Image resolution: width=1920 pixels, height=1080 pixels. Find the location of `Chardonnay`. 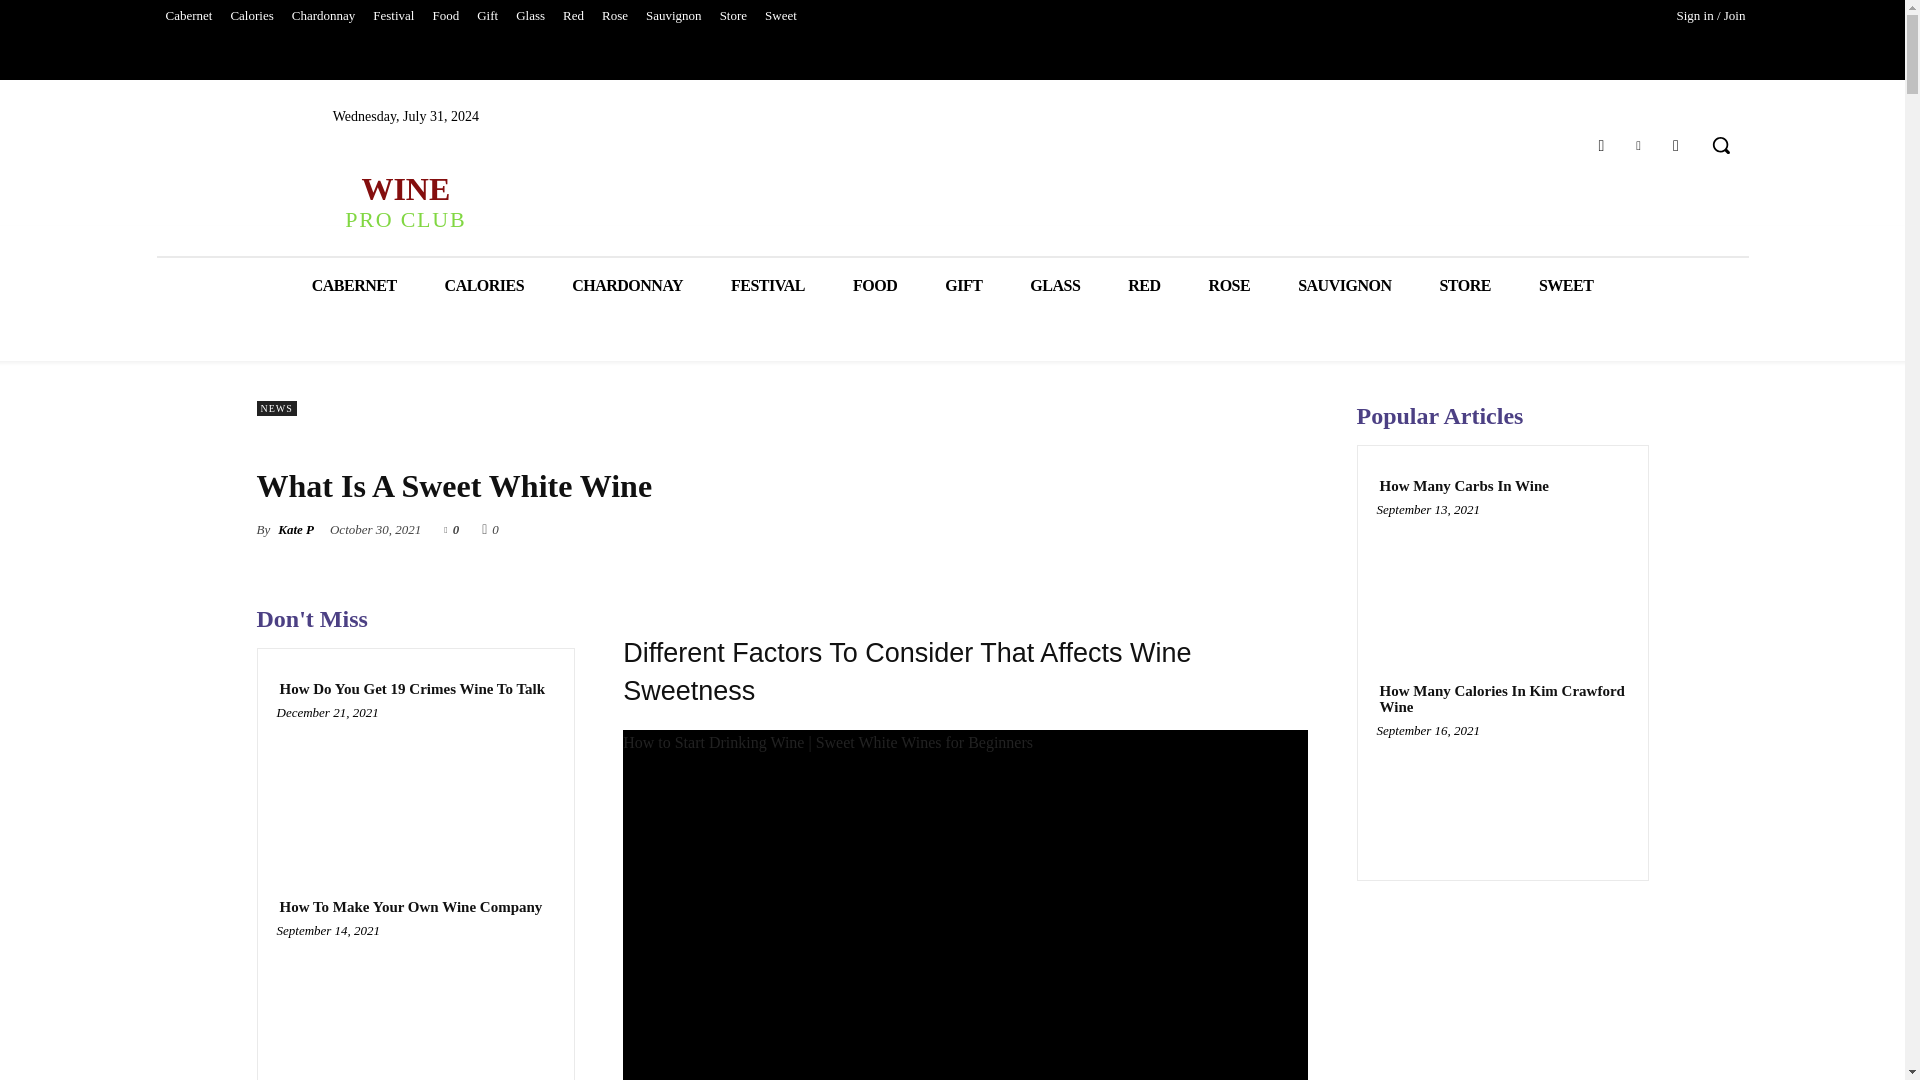

Chardonnay is located at coordinates (323, 16).